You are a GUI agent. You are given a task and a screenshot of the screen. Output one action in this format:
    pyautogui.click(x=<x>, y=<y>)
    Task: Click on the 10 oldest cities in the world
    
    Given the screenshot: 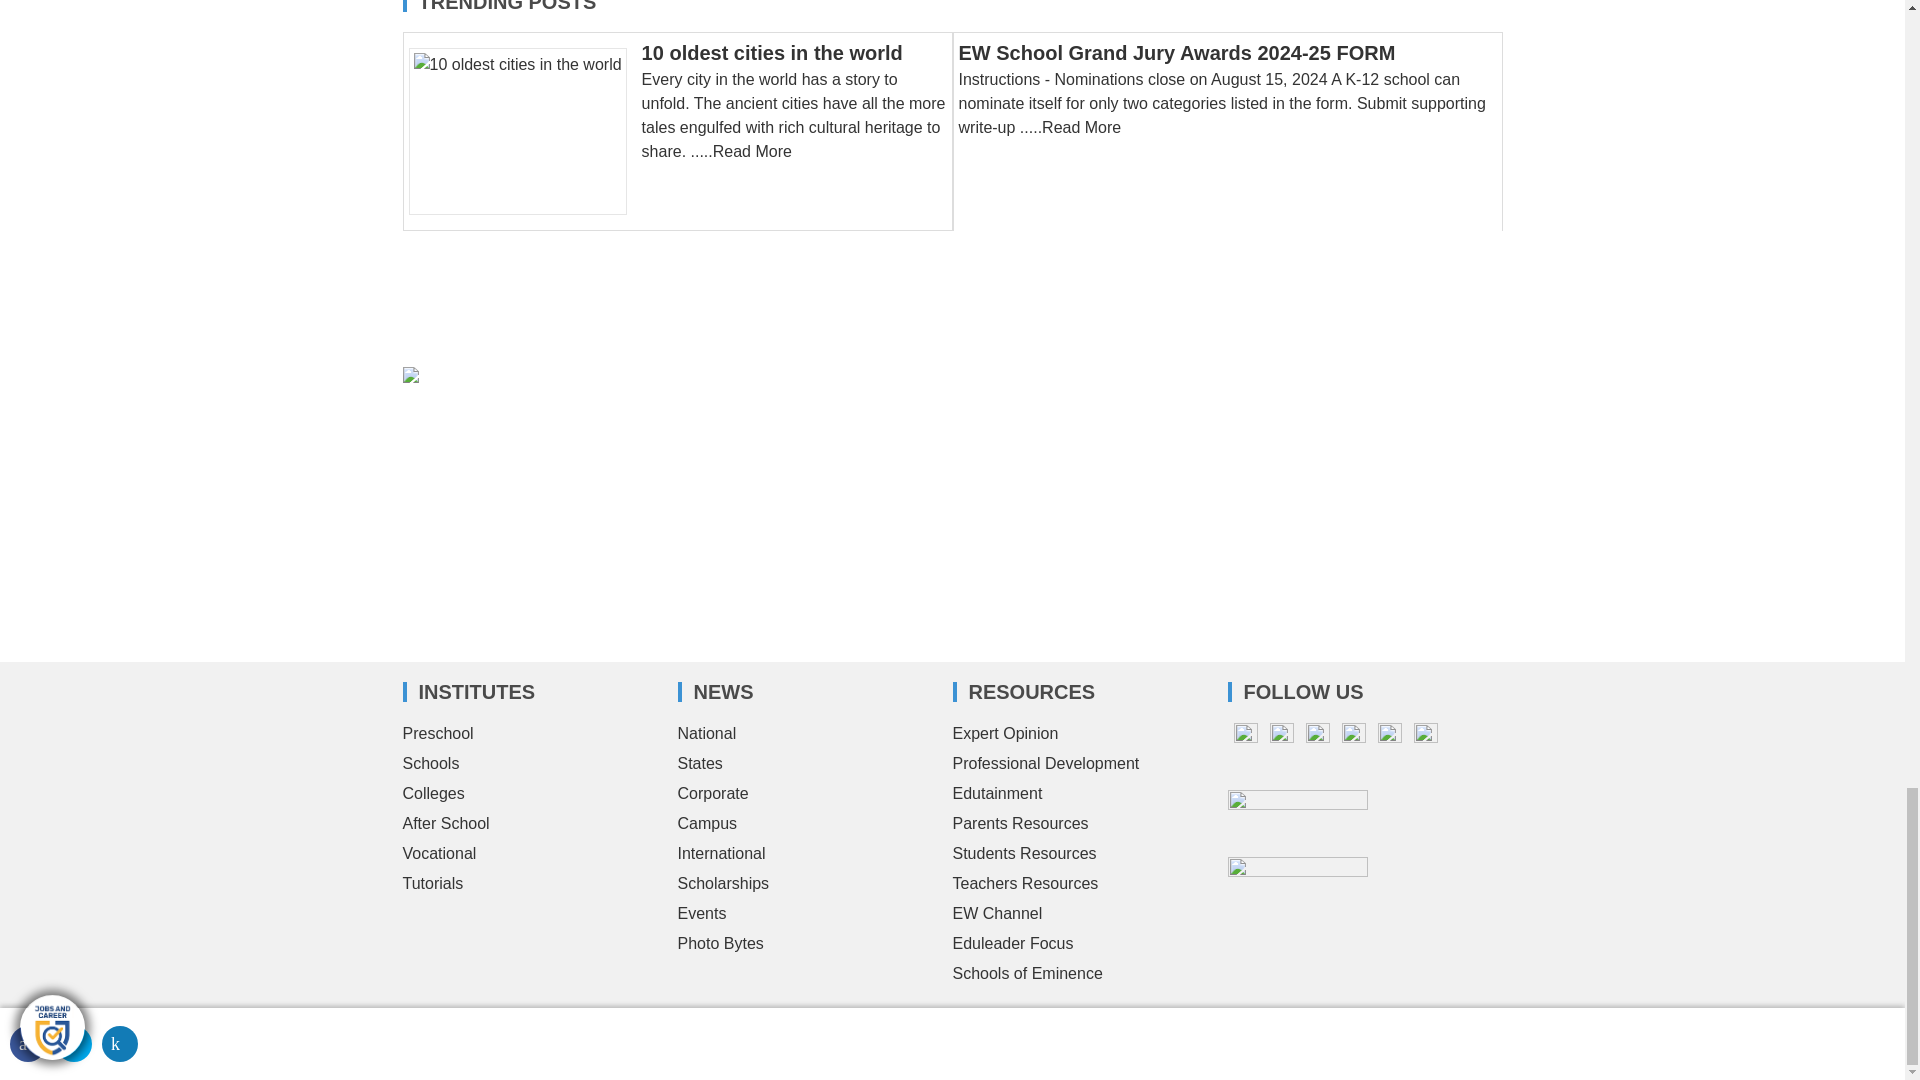 What is the action you would take?
    pyautogui.click(x=772, y=52)
    